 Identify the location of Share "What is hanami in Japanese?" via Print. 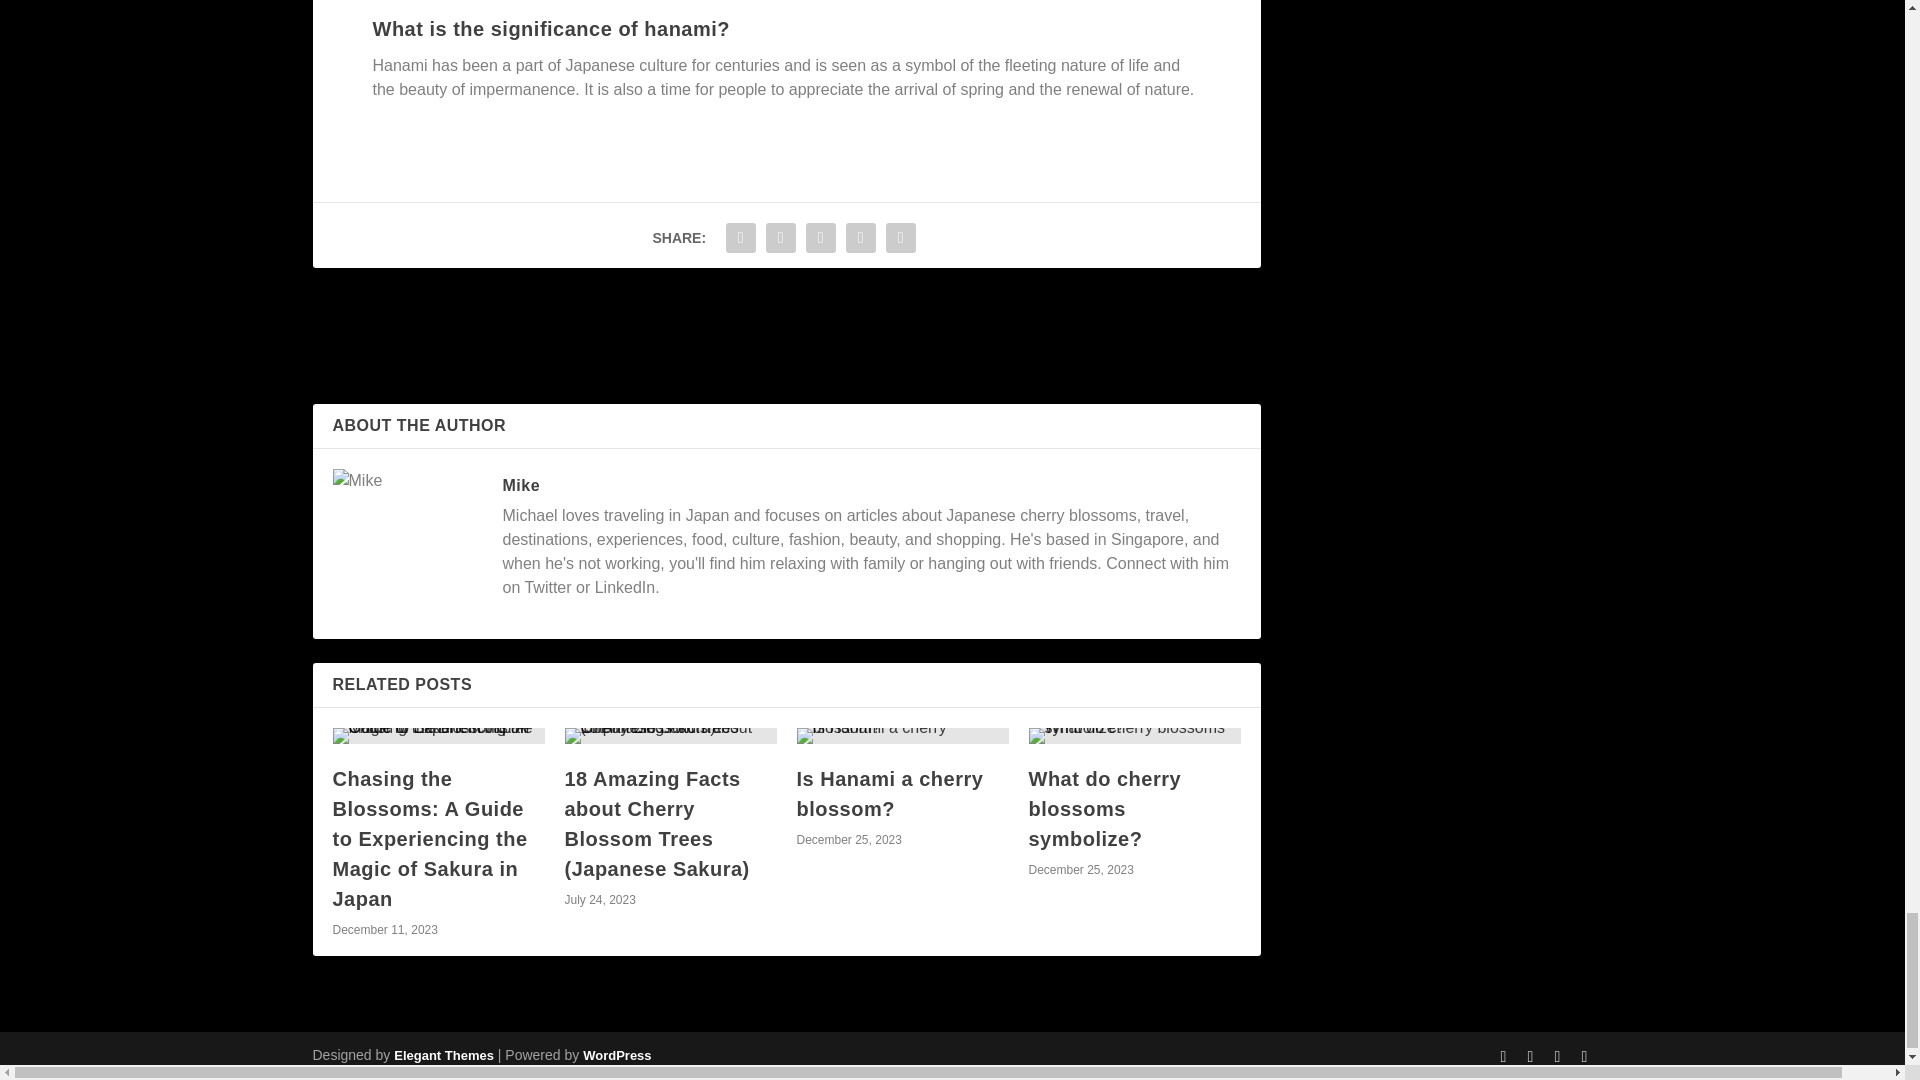
(901, 238).